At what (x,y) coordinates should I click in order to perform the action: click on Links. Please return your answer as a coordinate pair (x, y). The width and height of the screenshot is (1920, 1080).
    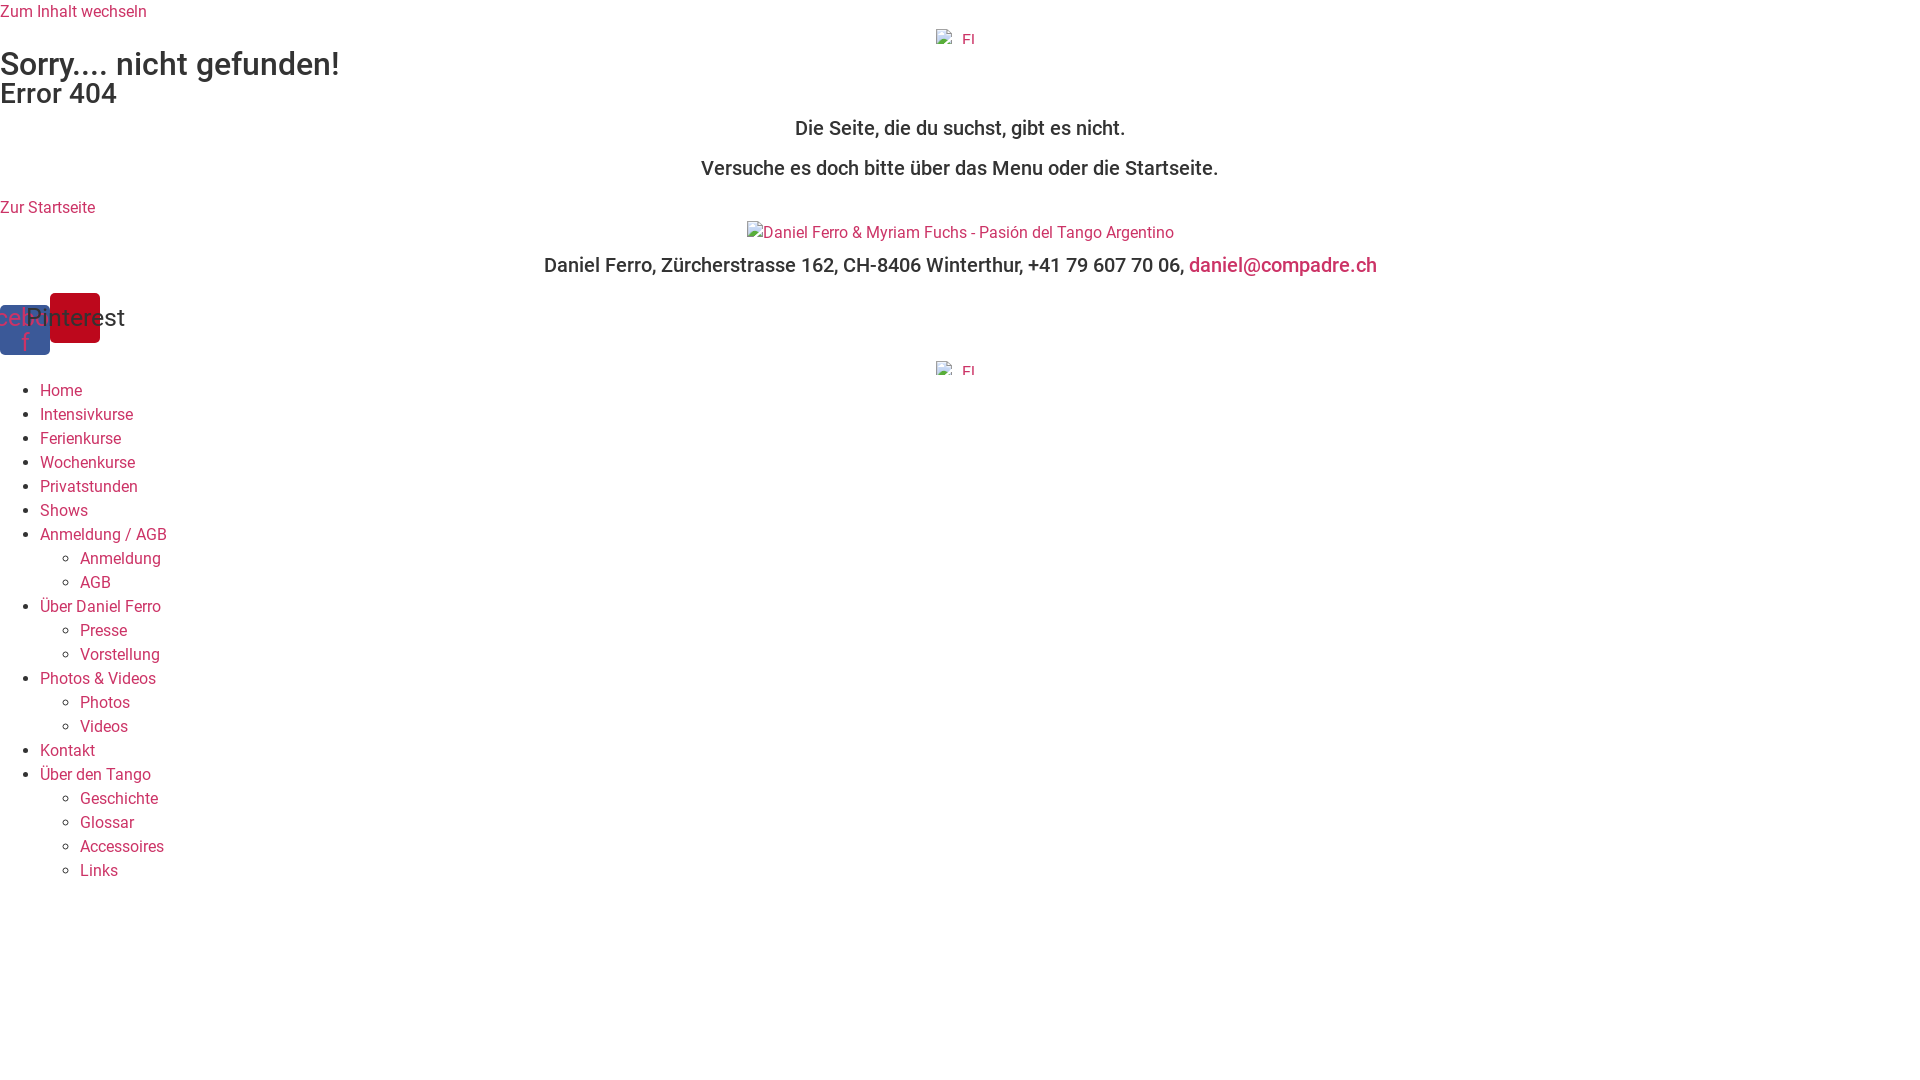
    Looking at the image, I should click on (99, 870).